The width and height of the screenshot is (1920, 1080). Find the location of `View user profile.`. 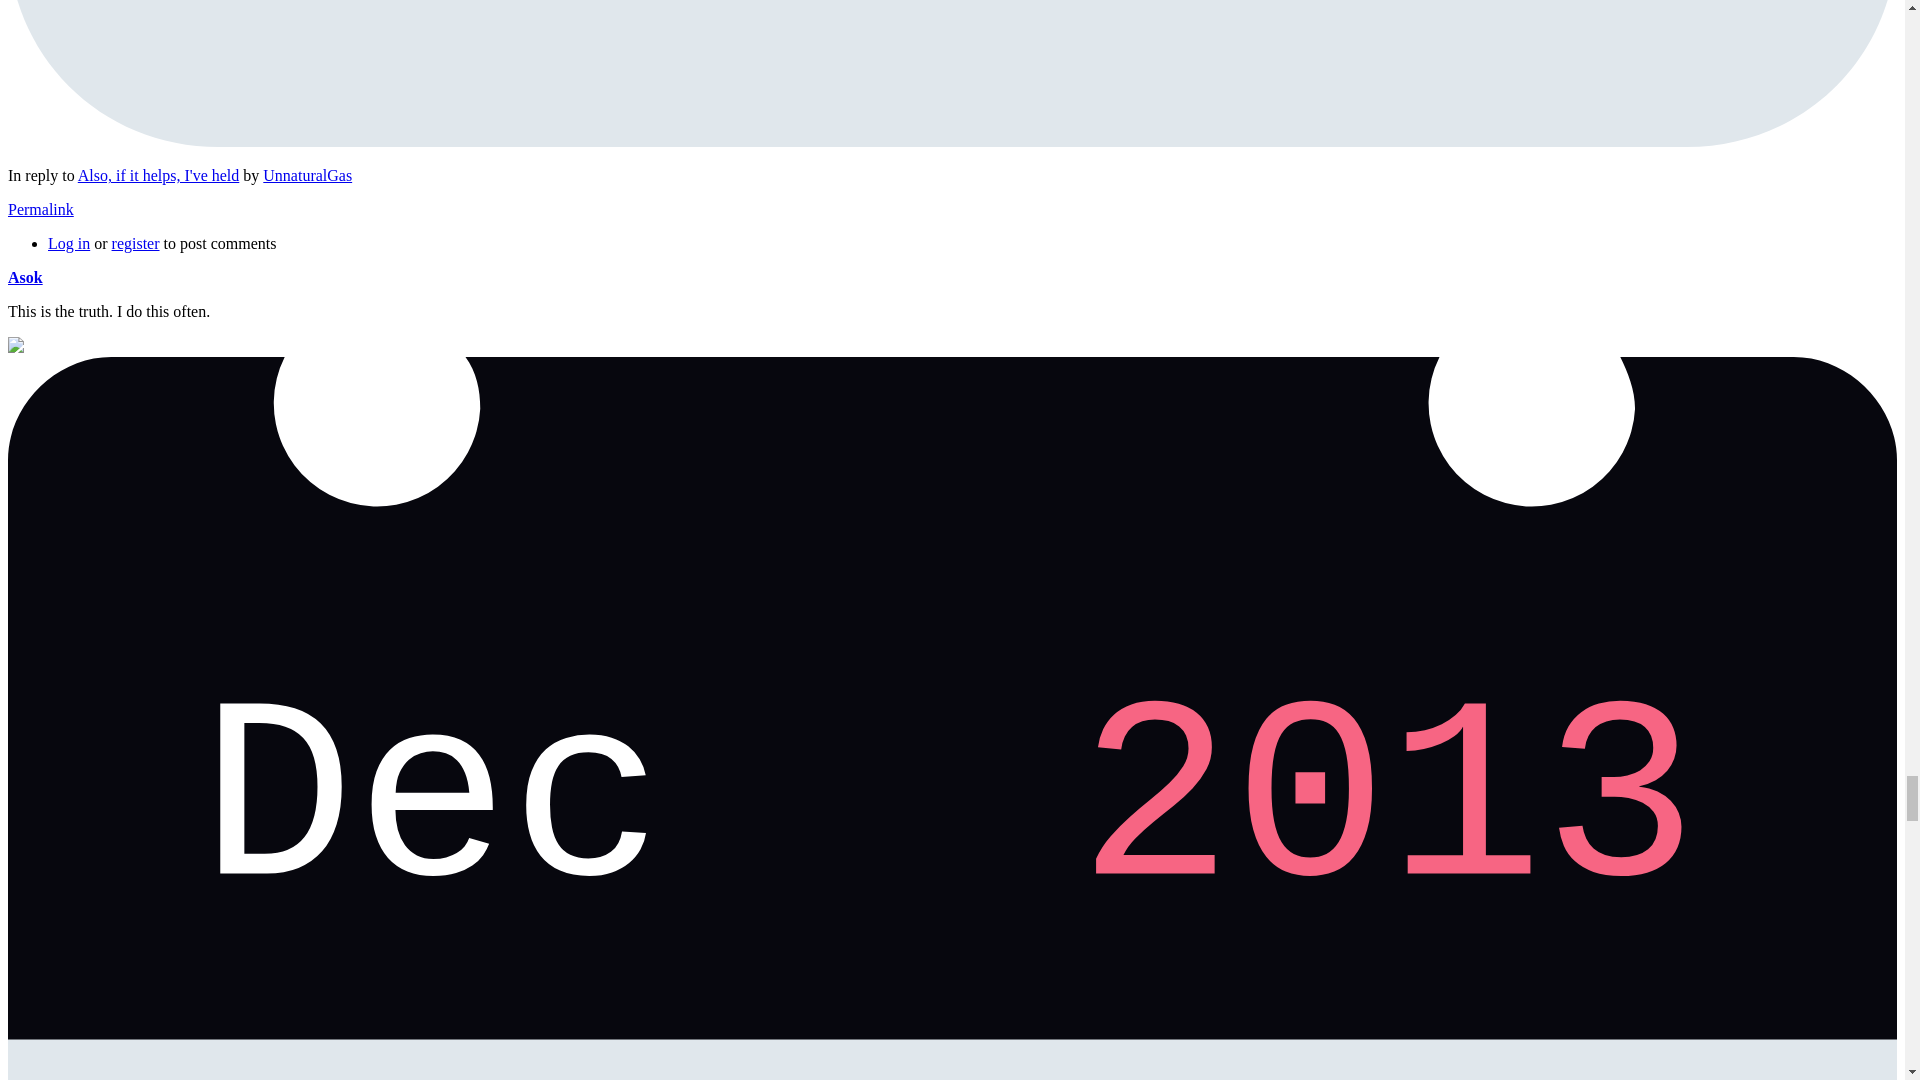

View user profile. is located at coordinates (307, 175).